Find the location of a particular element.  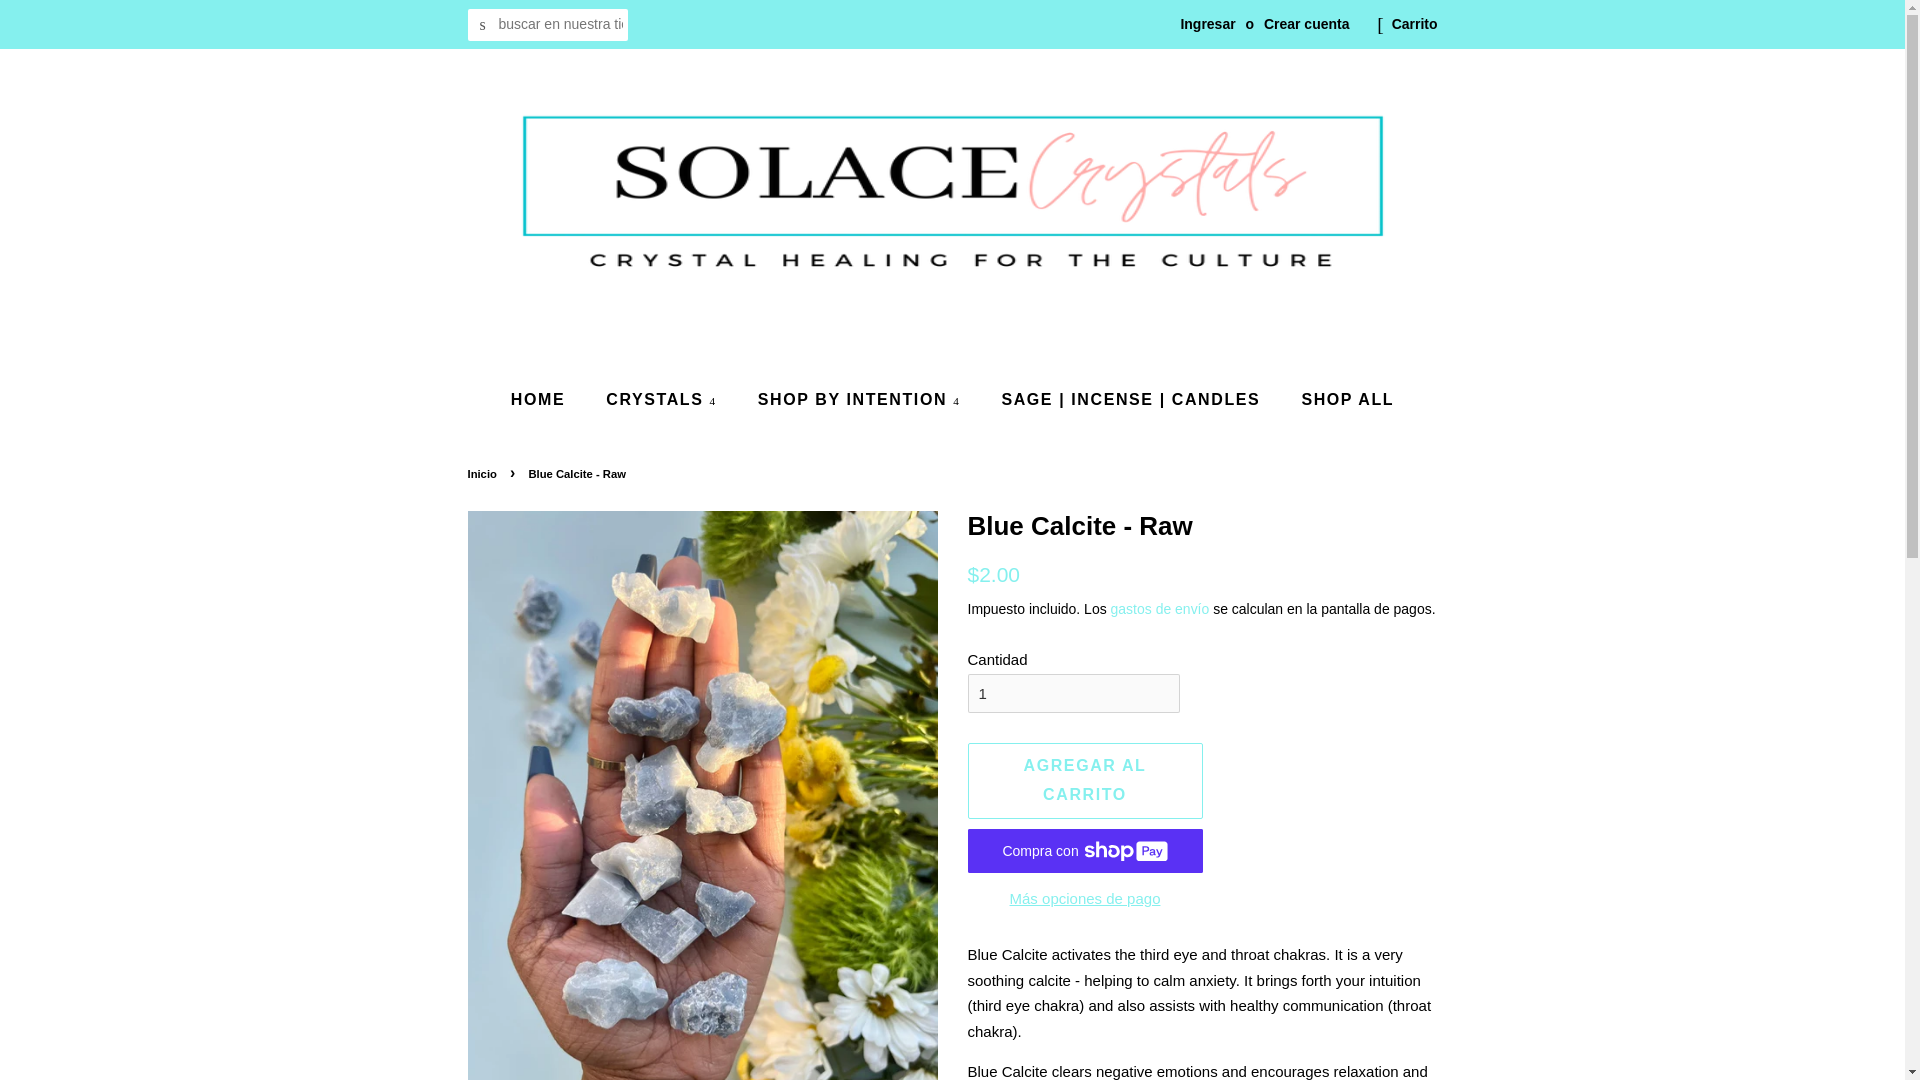

CRYSTALS is located at coordinates (664, 400).